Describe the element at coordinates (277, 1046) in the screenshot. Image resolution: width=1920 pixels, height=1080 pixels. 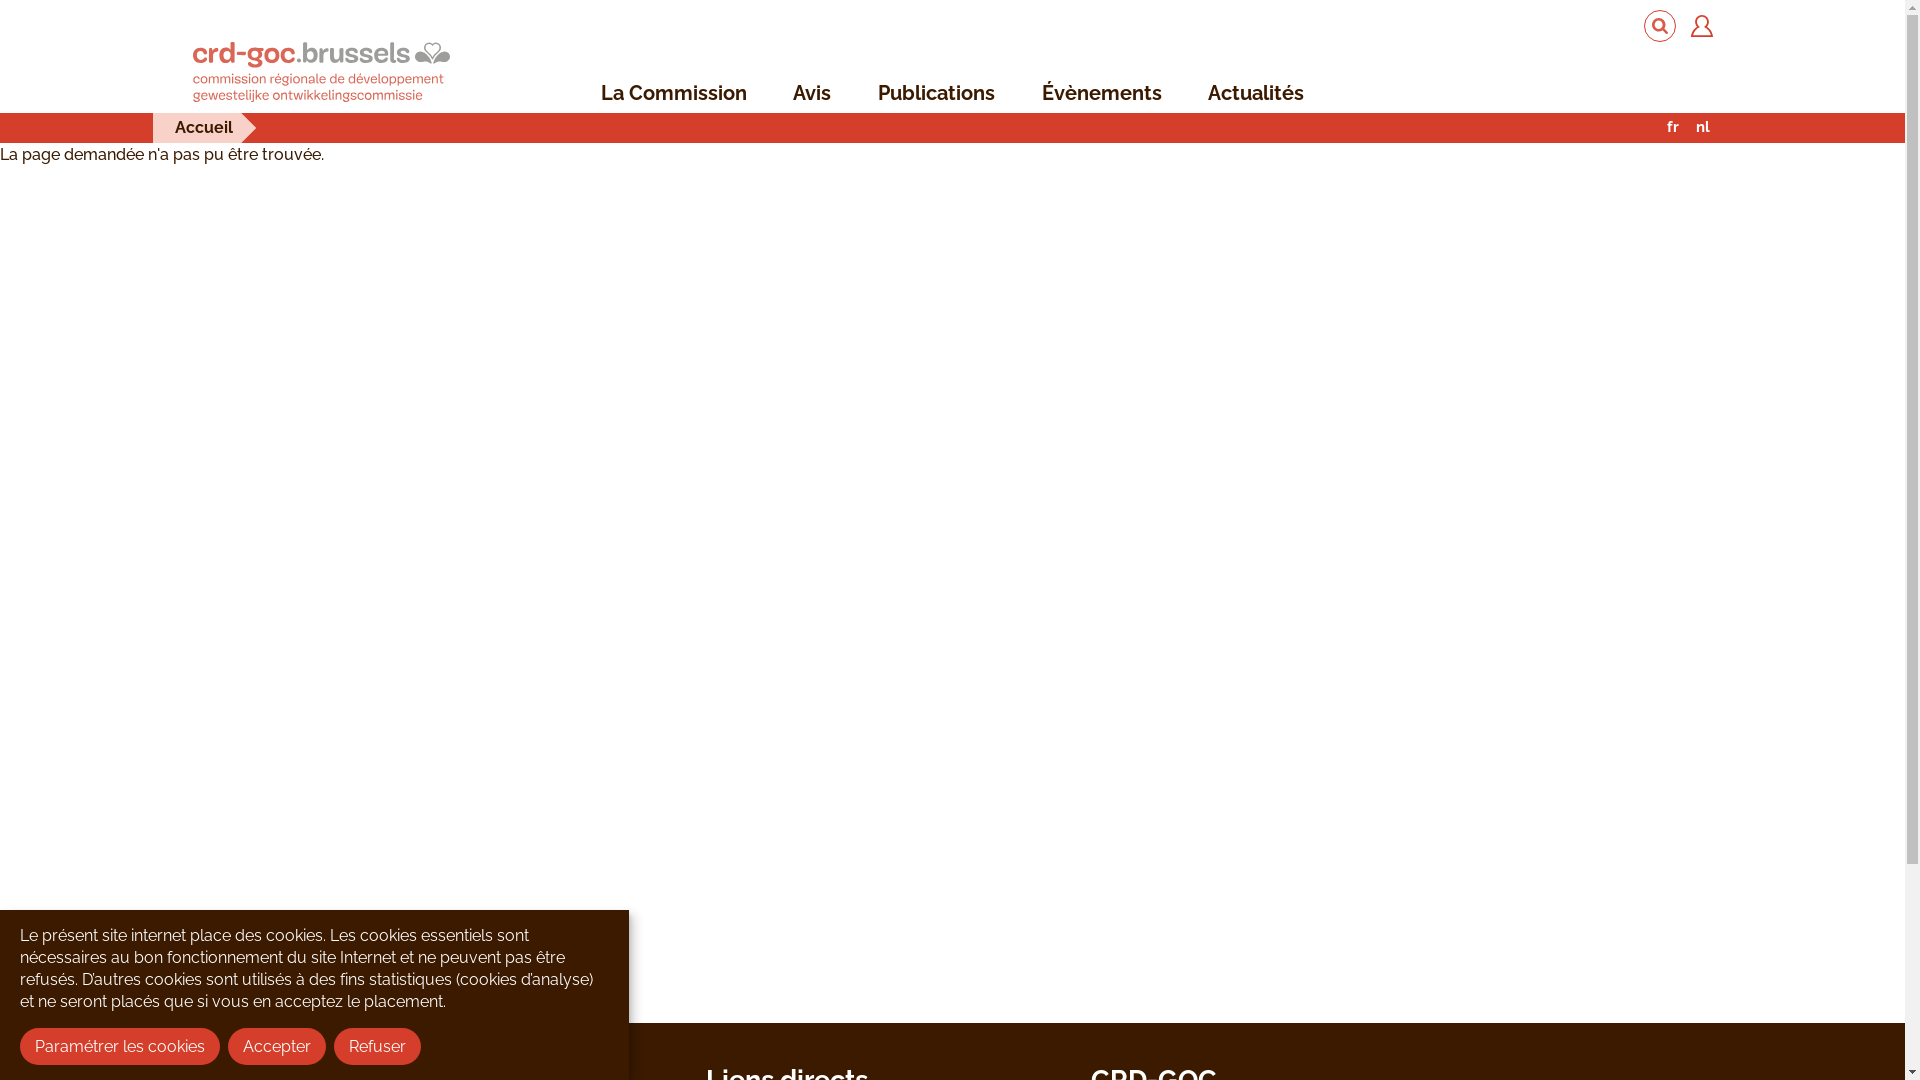
I see `Accepter` at that location.